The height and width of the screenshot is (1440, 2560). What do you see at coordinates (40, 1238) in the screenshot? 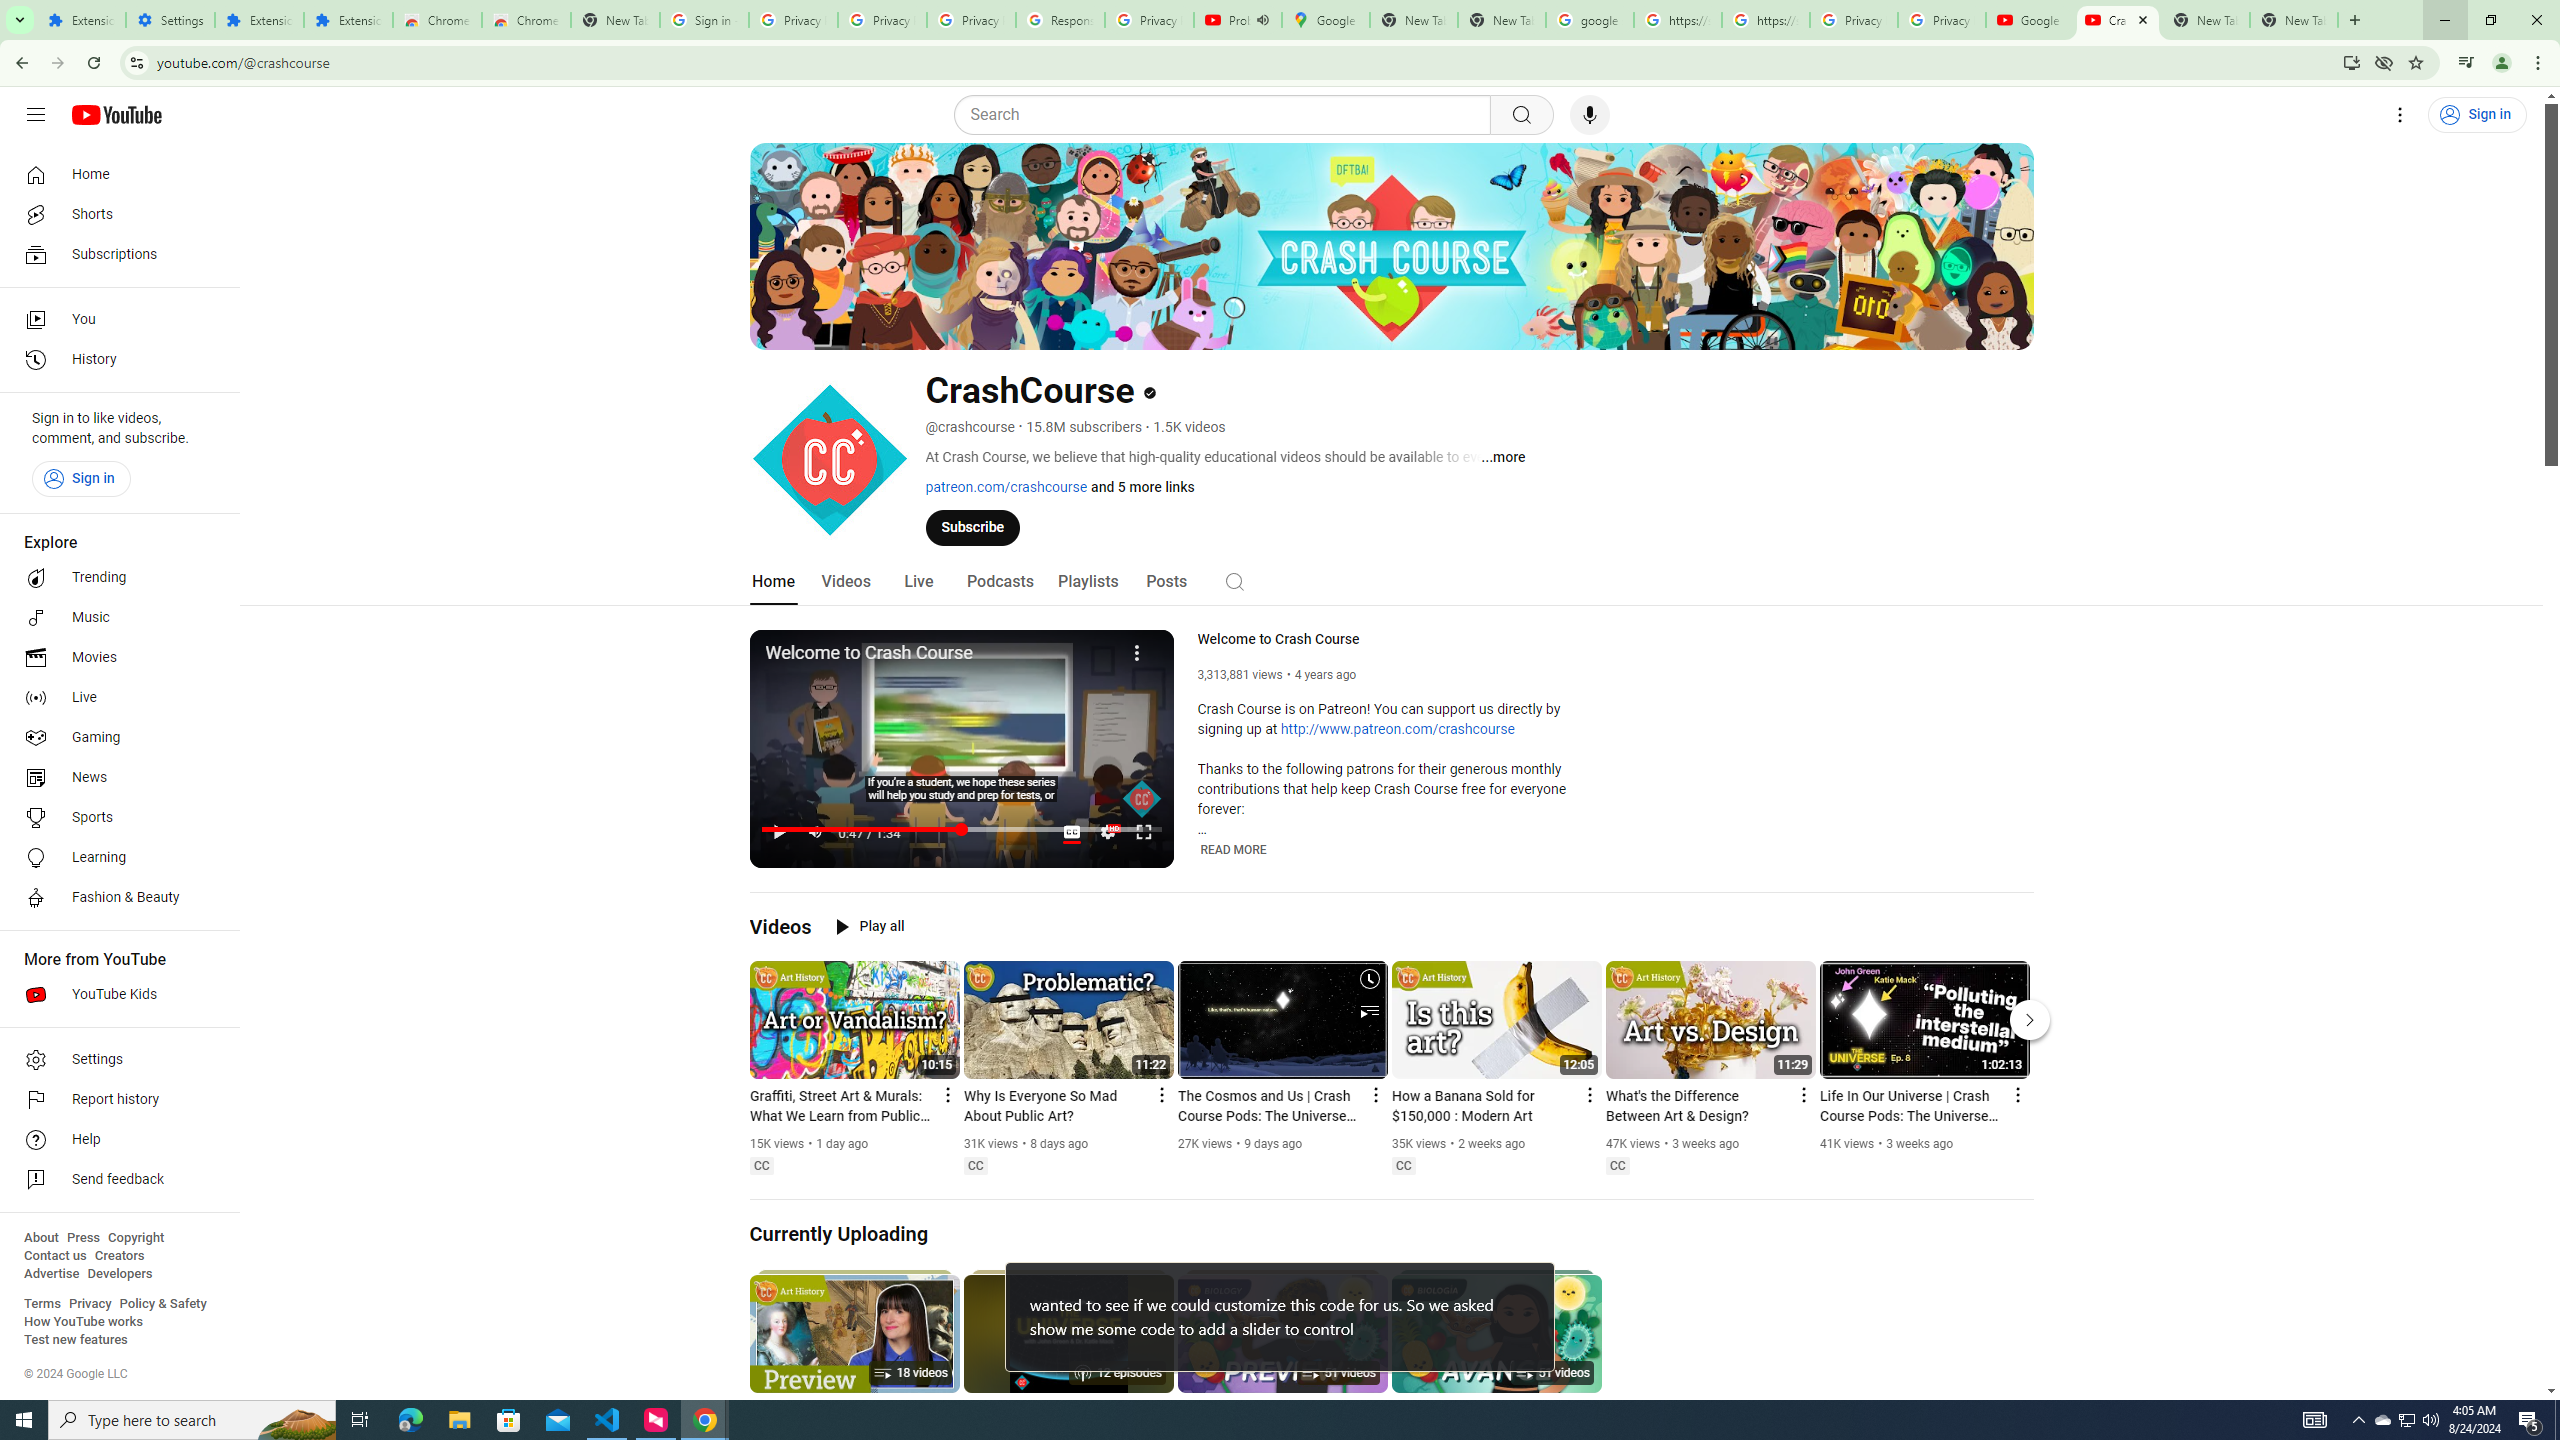
I see `About` at bounding box center [40, 1238].